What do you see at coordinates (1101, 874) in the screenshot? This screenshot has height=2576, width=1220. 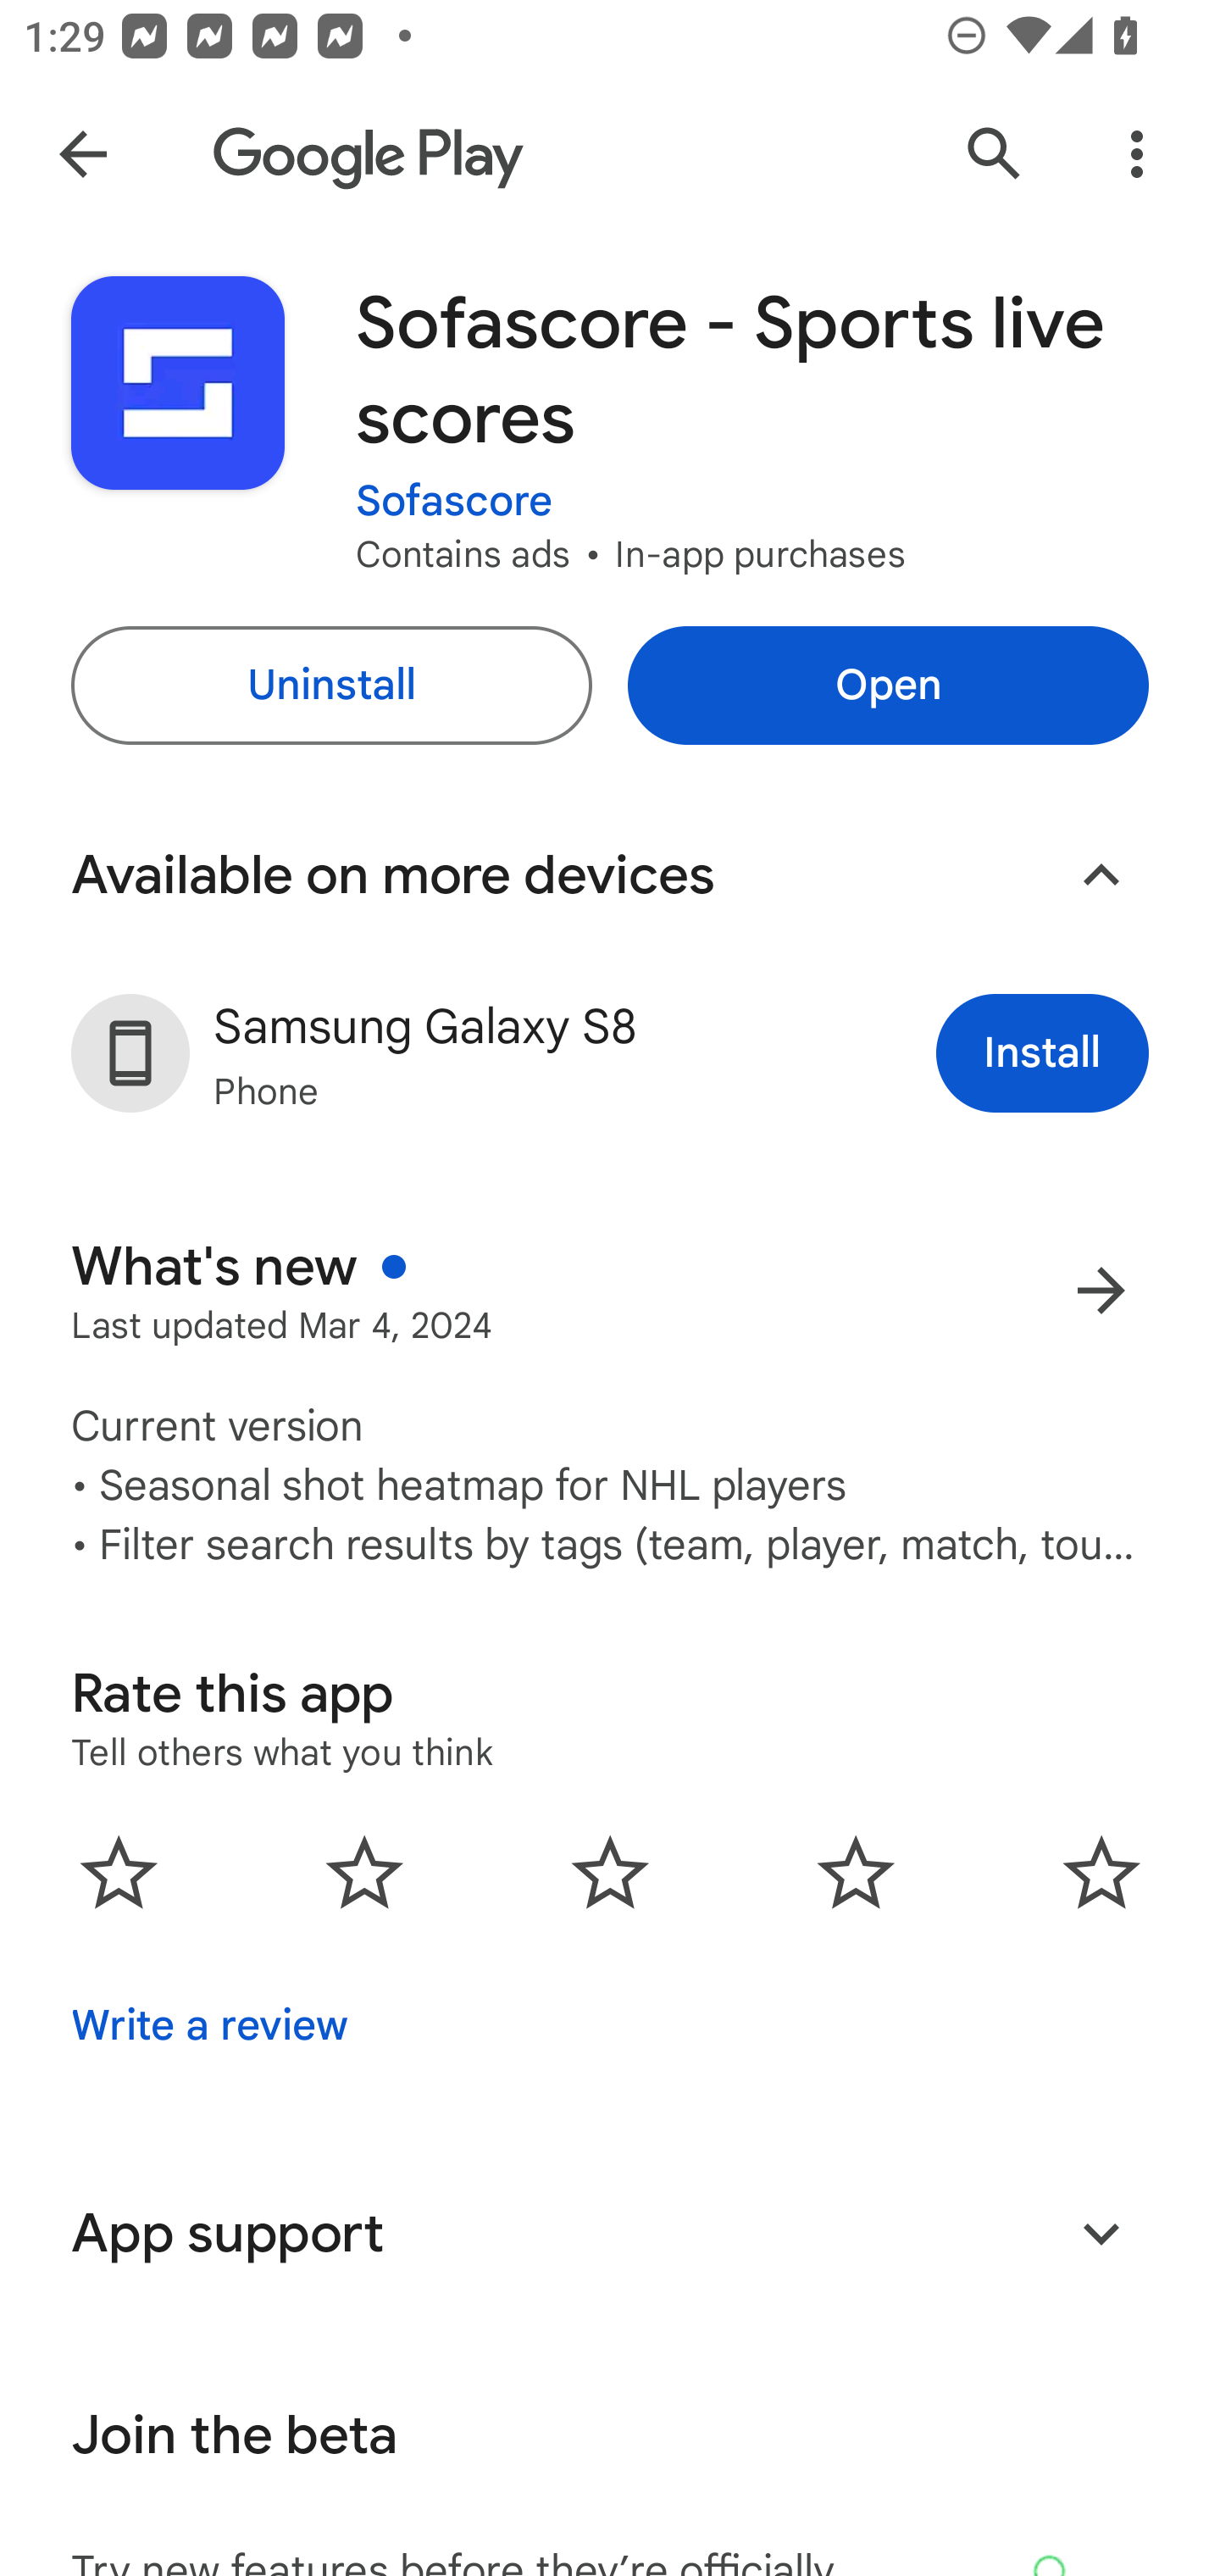 I see `Collapse` at bounding box center [1101, 874].